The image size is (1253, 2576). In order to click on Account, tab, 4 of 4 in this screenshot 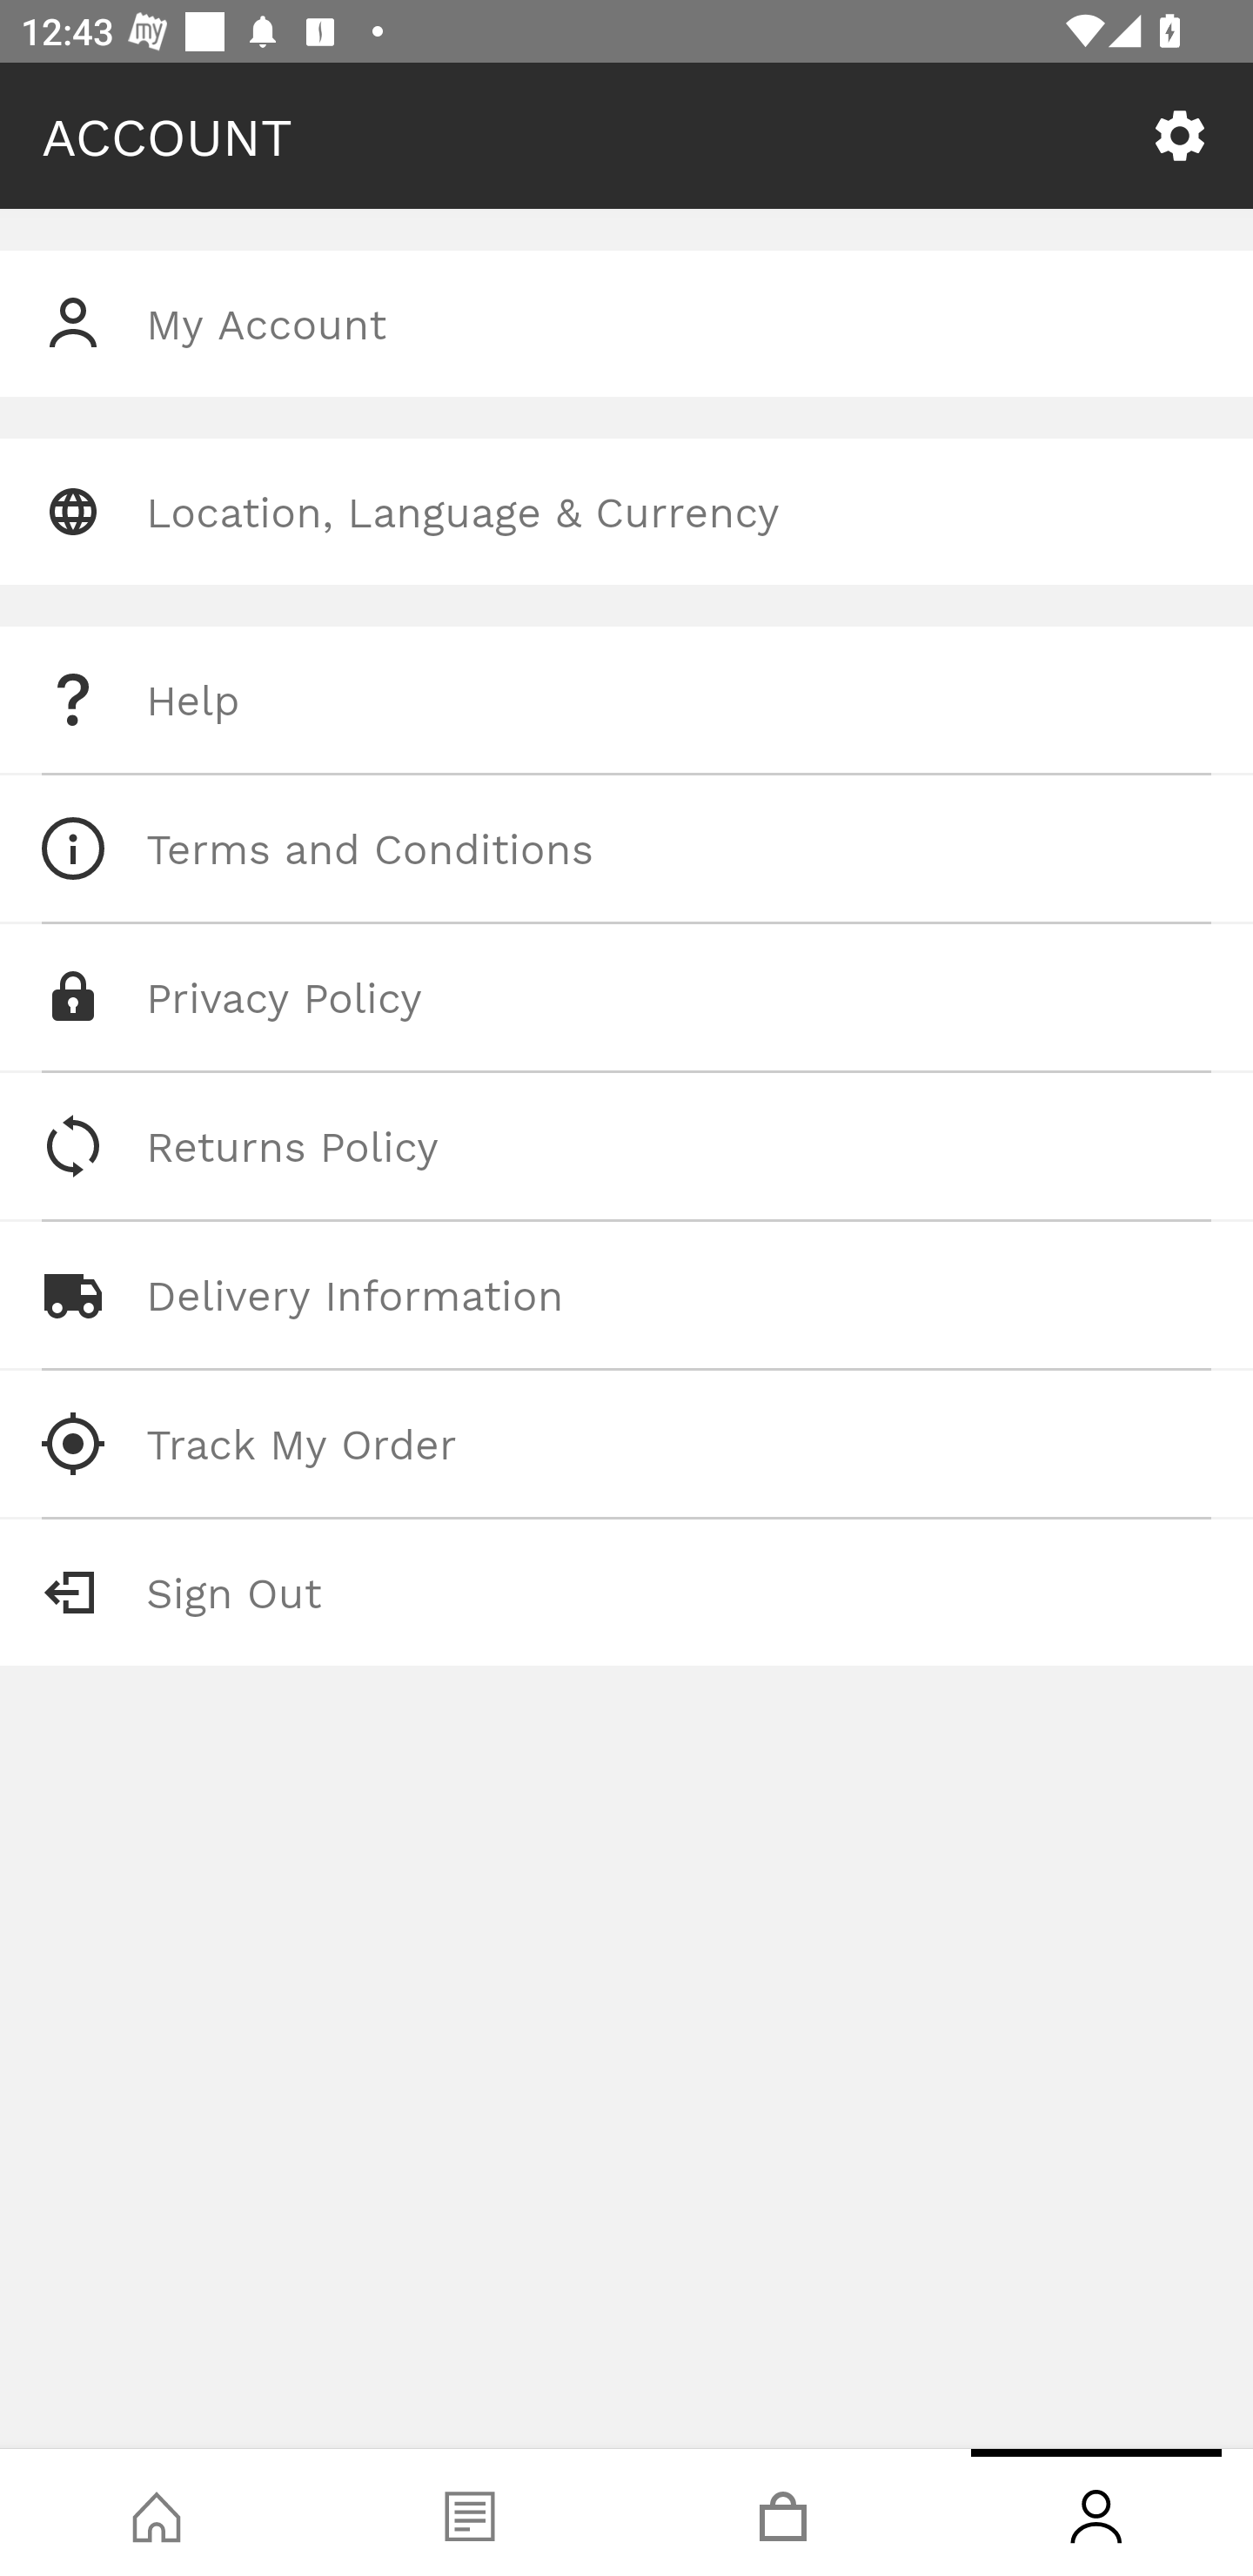, I will do `click(1096, 2512)`.